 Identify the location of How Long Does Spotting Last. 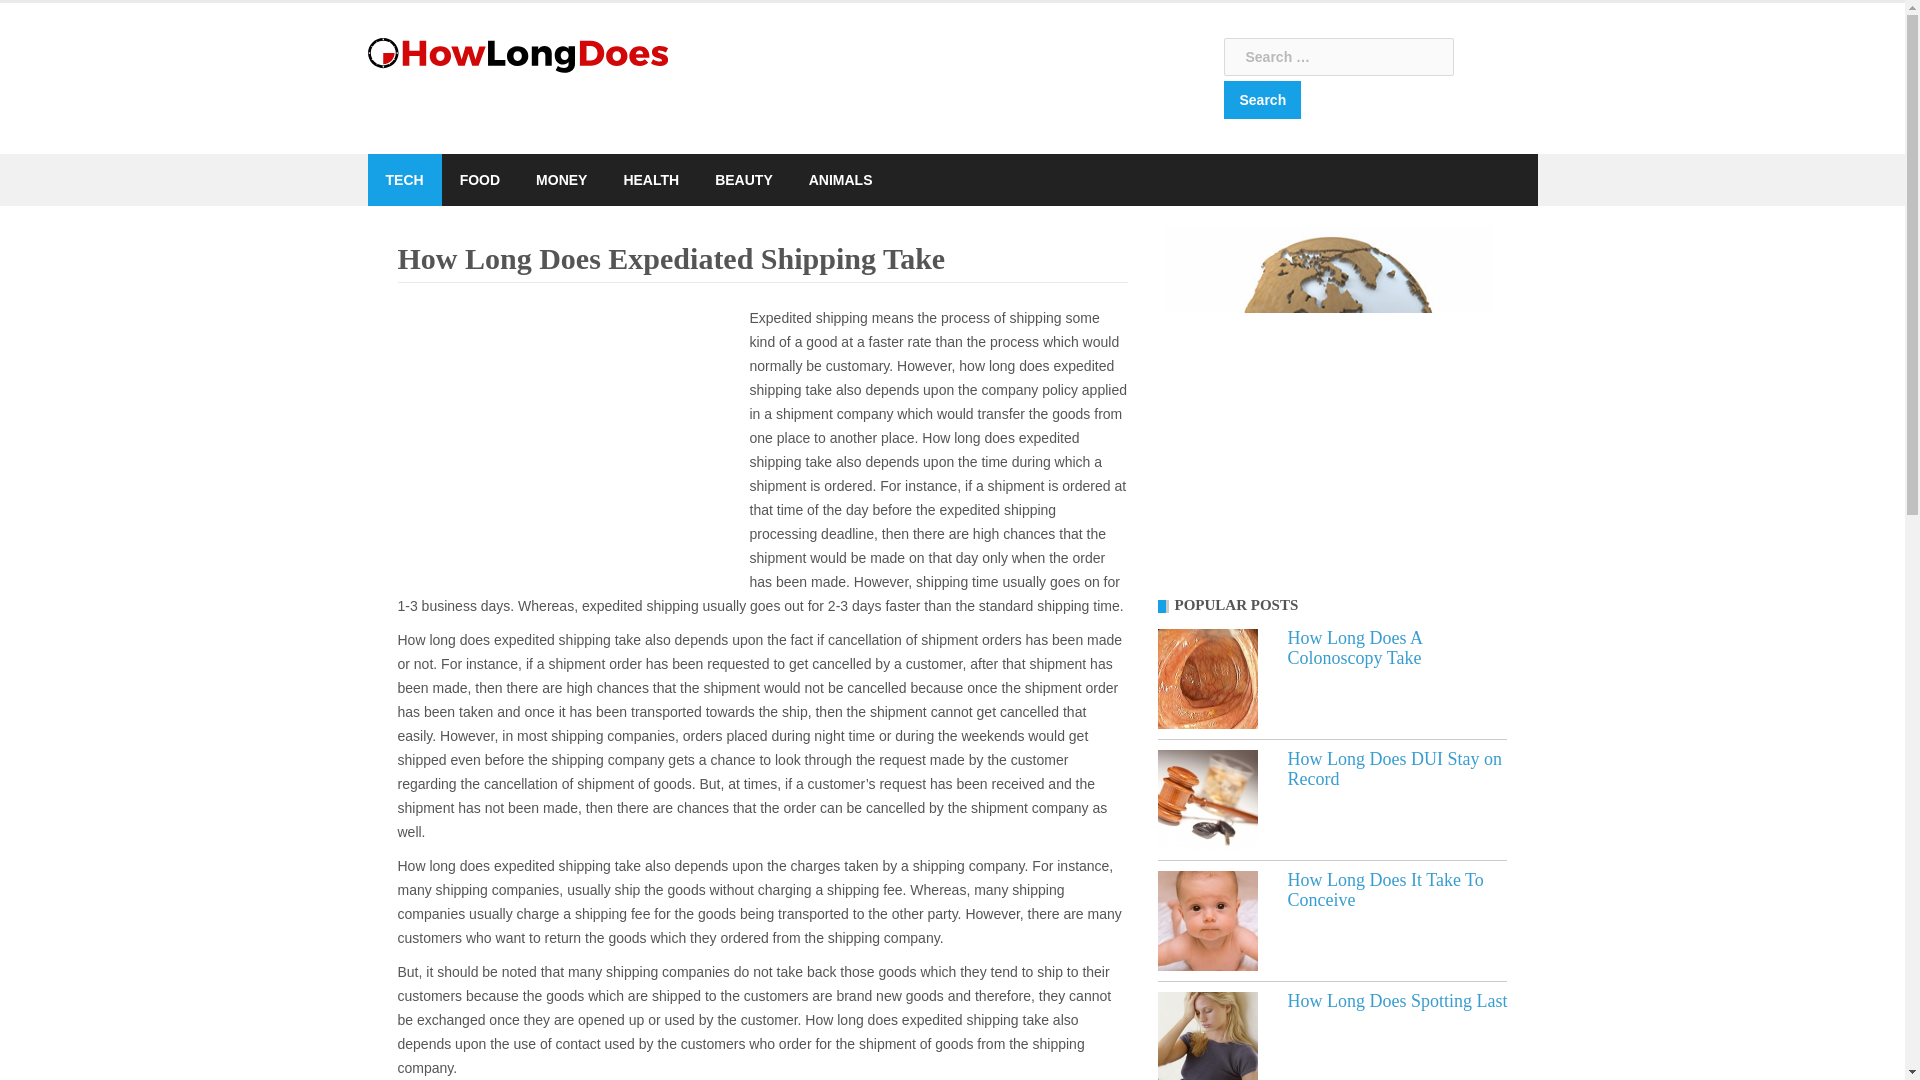
(1398, 1000).